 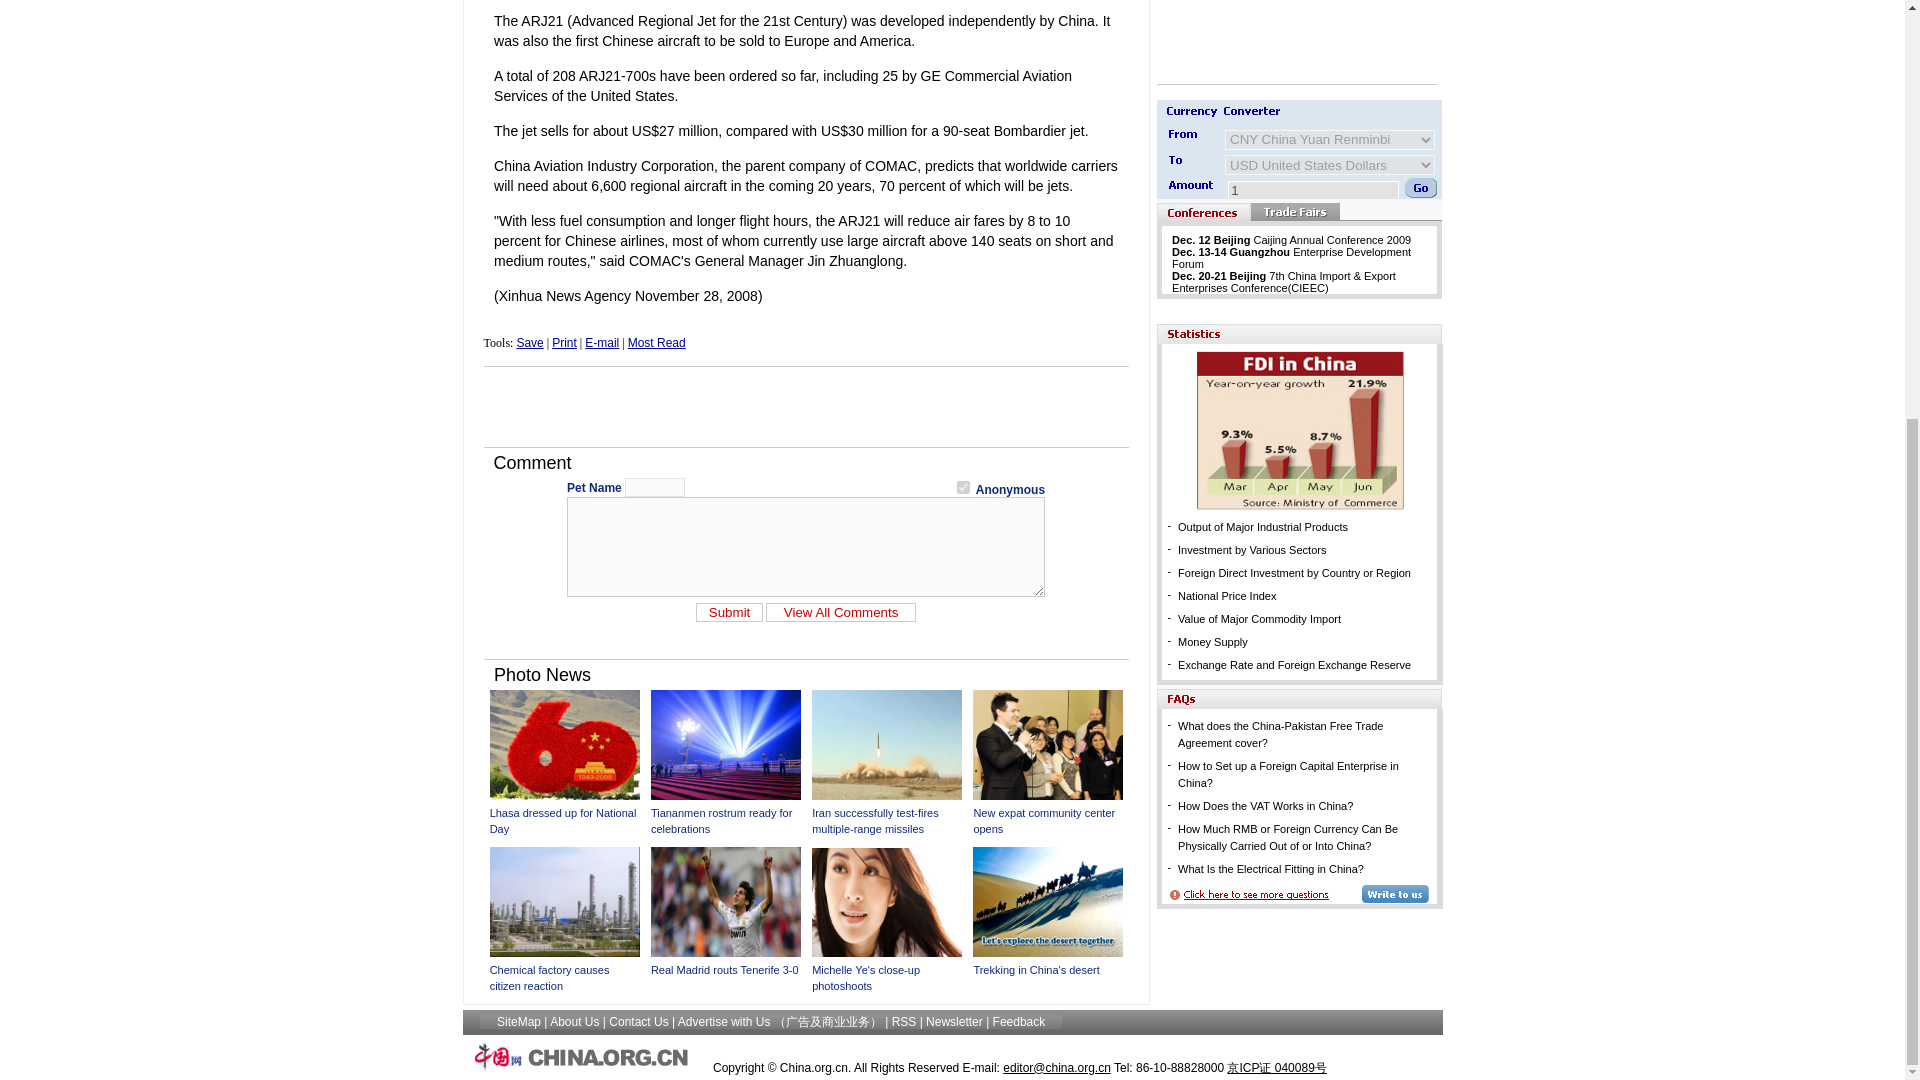 What do you see at coordinates (530, 342) in the screenshot?
I see `Save` at bounding box center [530, 342].